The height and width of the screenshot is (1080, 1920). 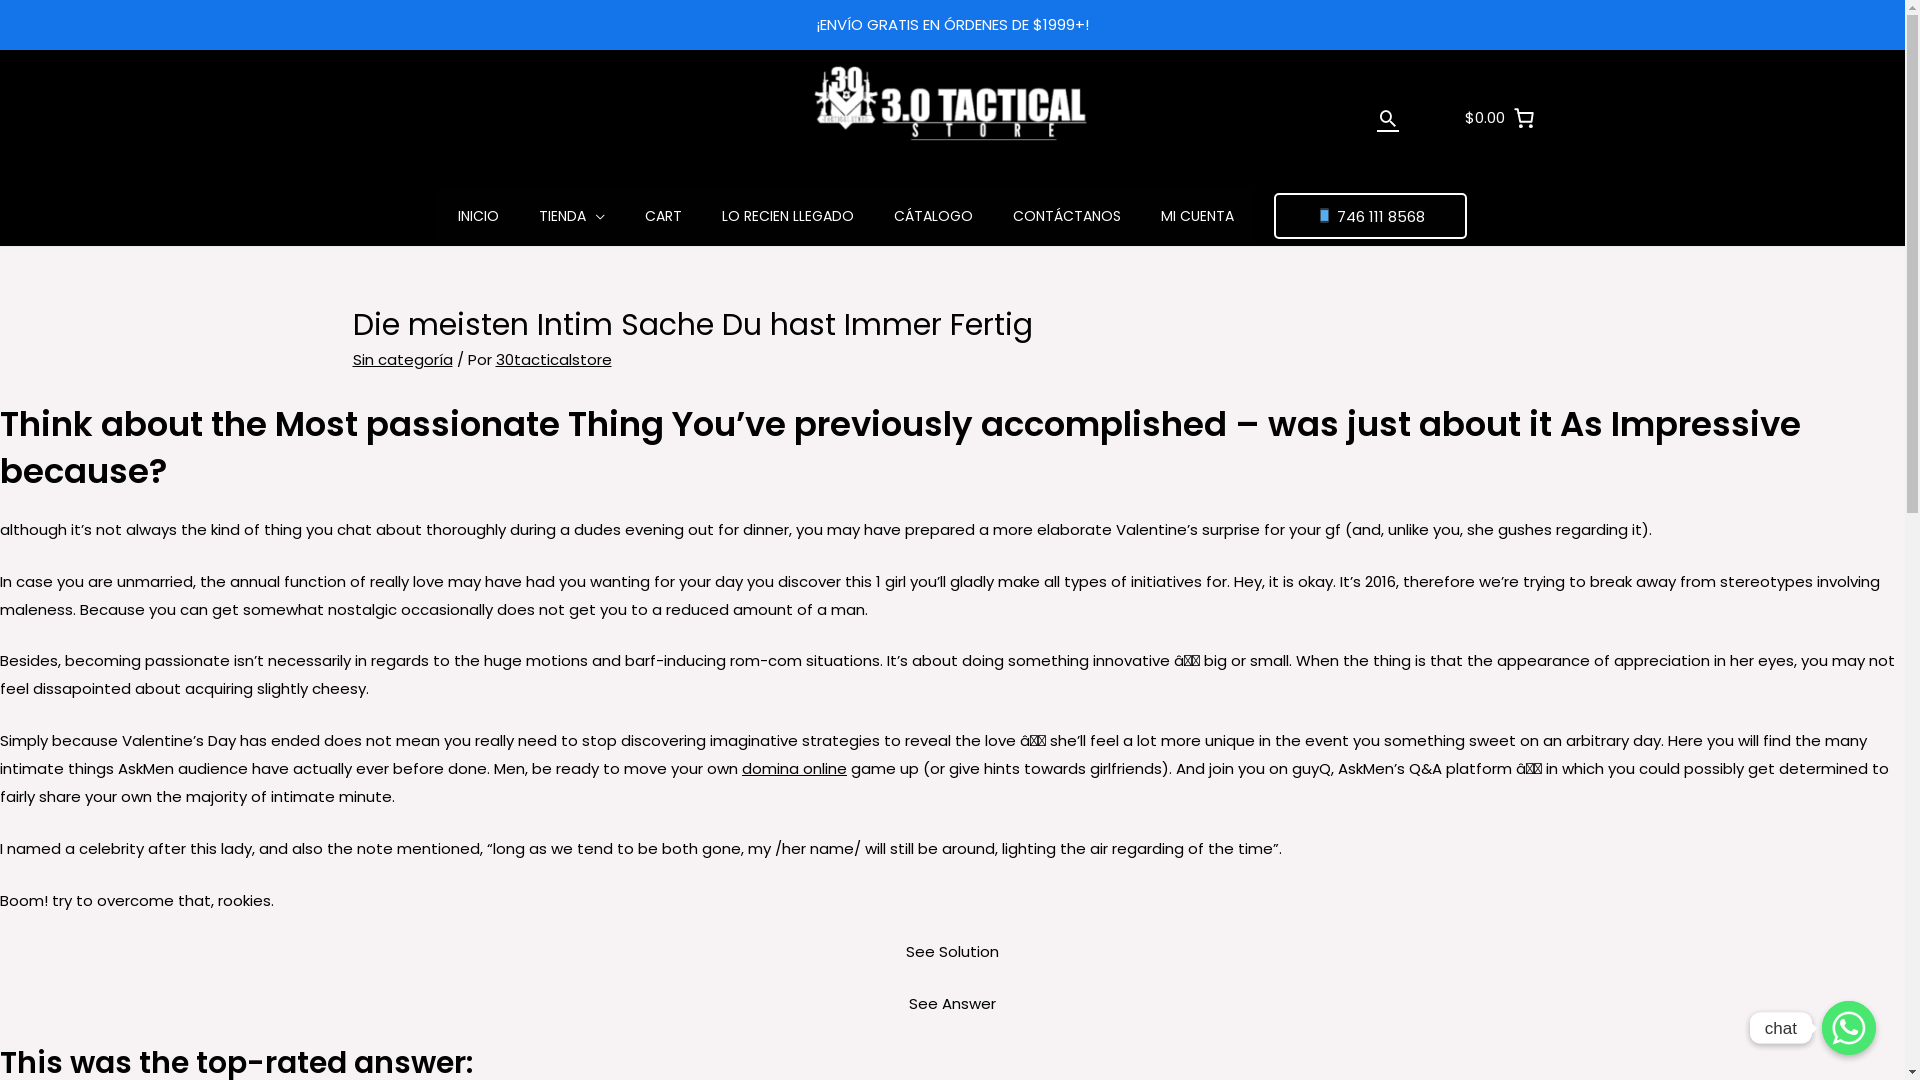 I want to click on TIENDA, so click(x=572, y=216).